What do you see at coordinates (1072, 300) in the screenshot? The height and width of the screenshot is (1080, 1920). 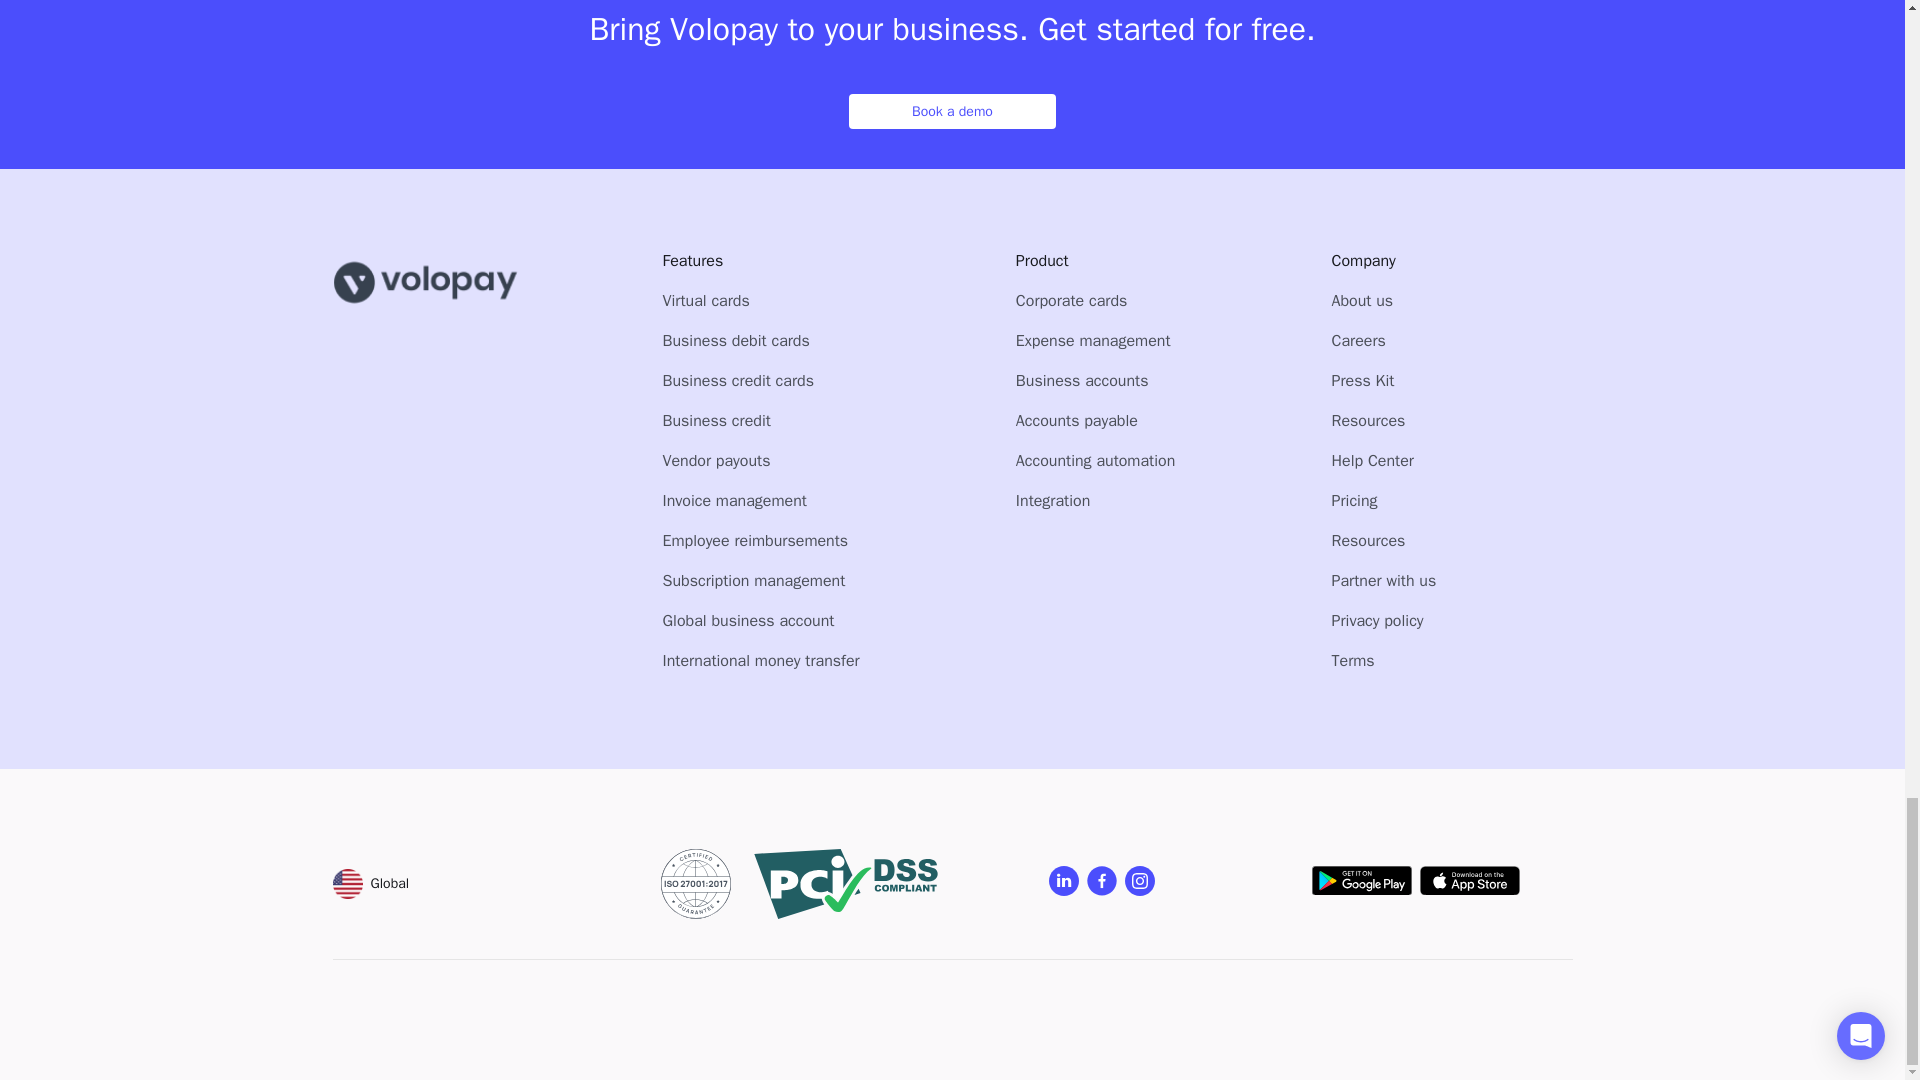 I see `Corporate cards` at bounding box center [1072, 300].